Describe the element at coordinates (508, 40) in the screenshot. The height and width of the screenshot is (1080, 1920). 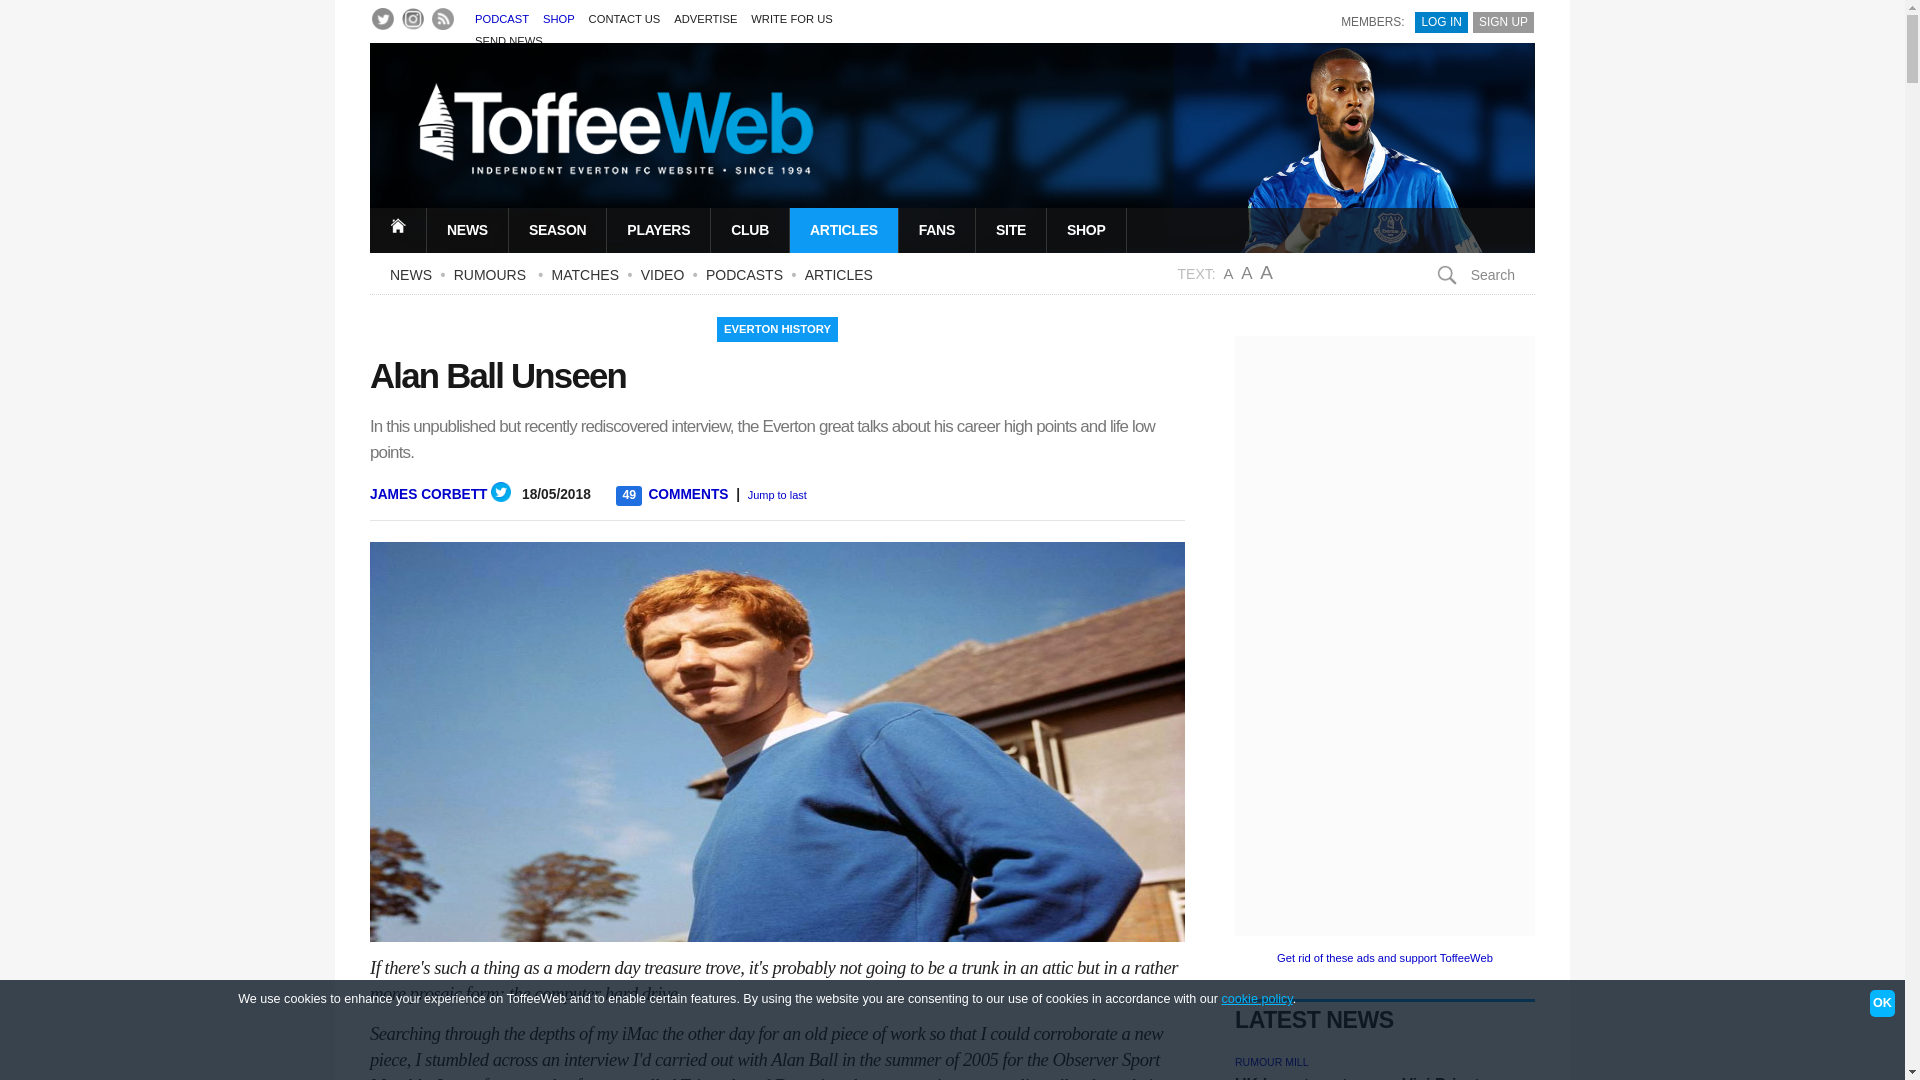
I see `SEND NEWS` at that location.